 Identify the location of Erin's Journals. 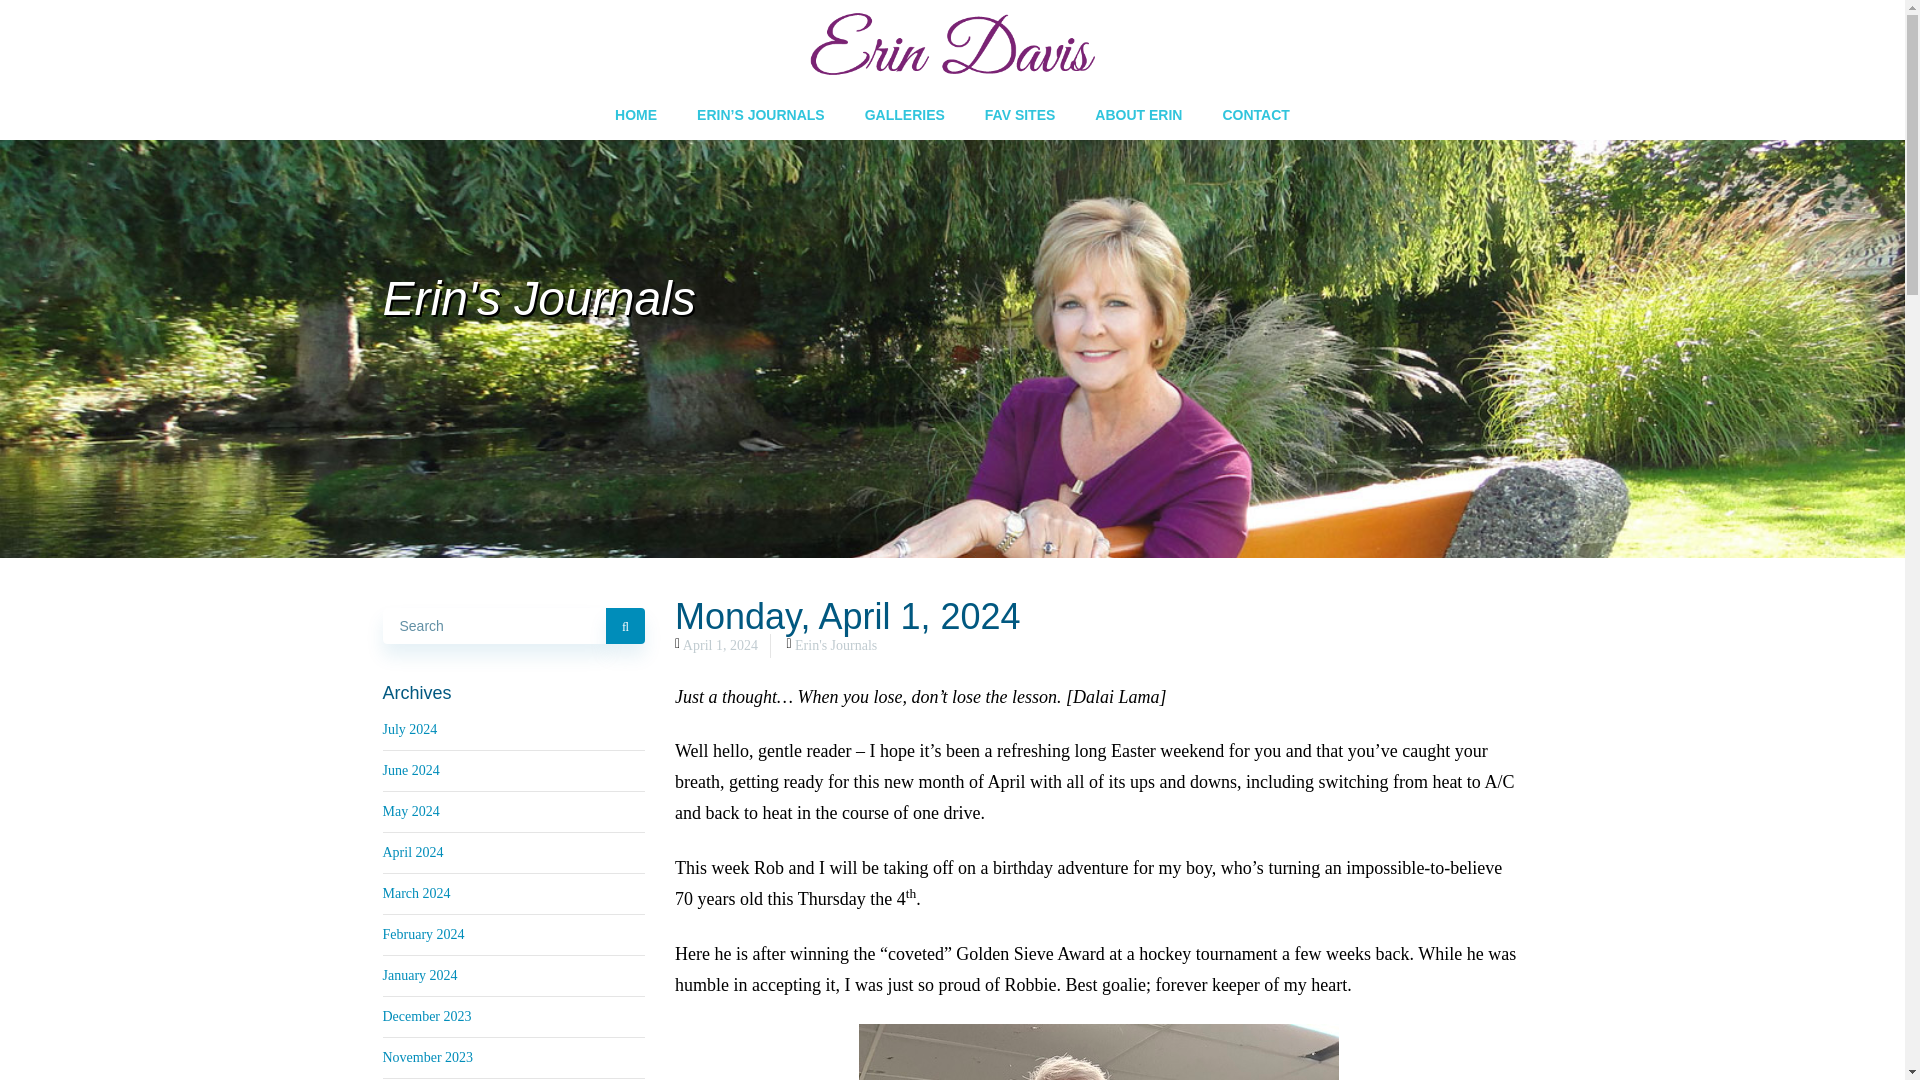
(836, 646).